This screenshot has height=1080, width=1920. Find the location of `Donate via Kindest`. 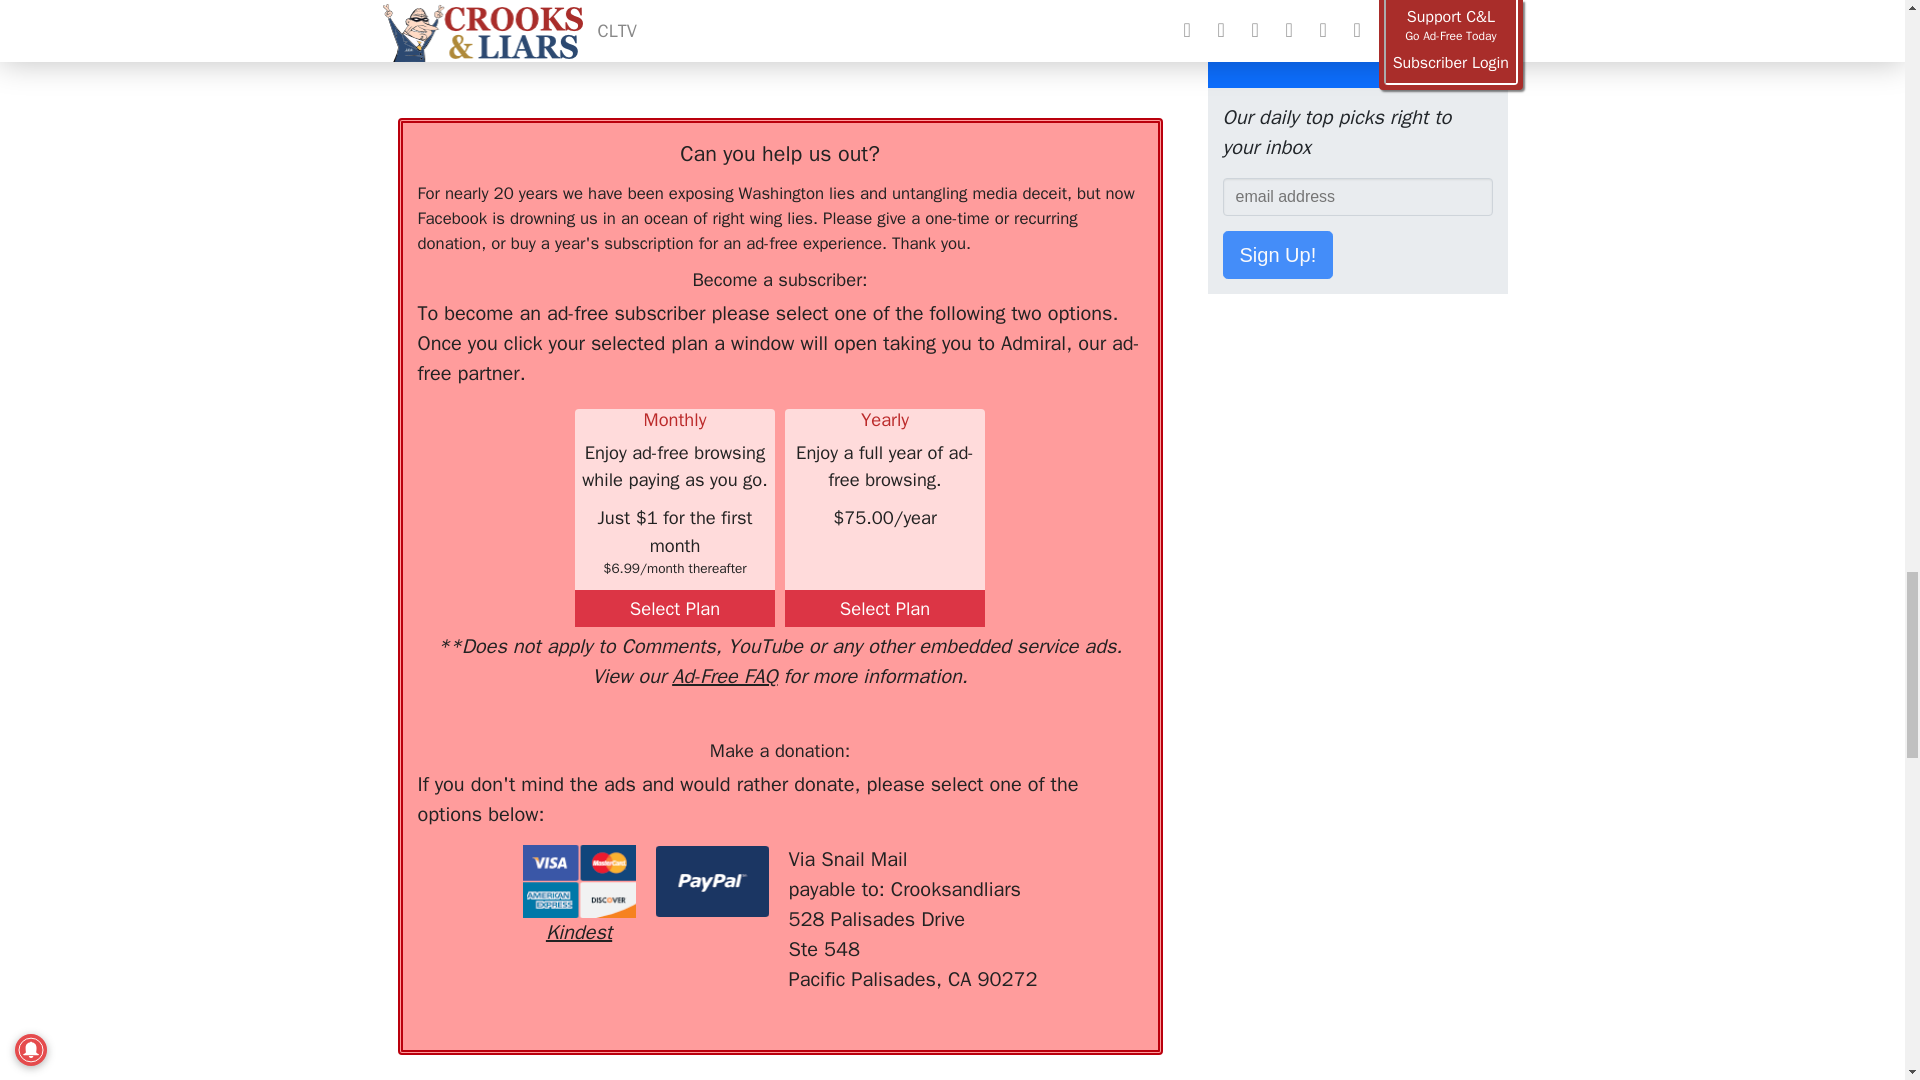

Donate via Kindest is located at coordinates (578, 896).